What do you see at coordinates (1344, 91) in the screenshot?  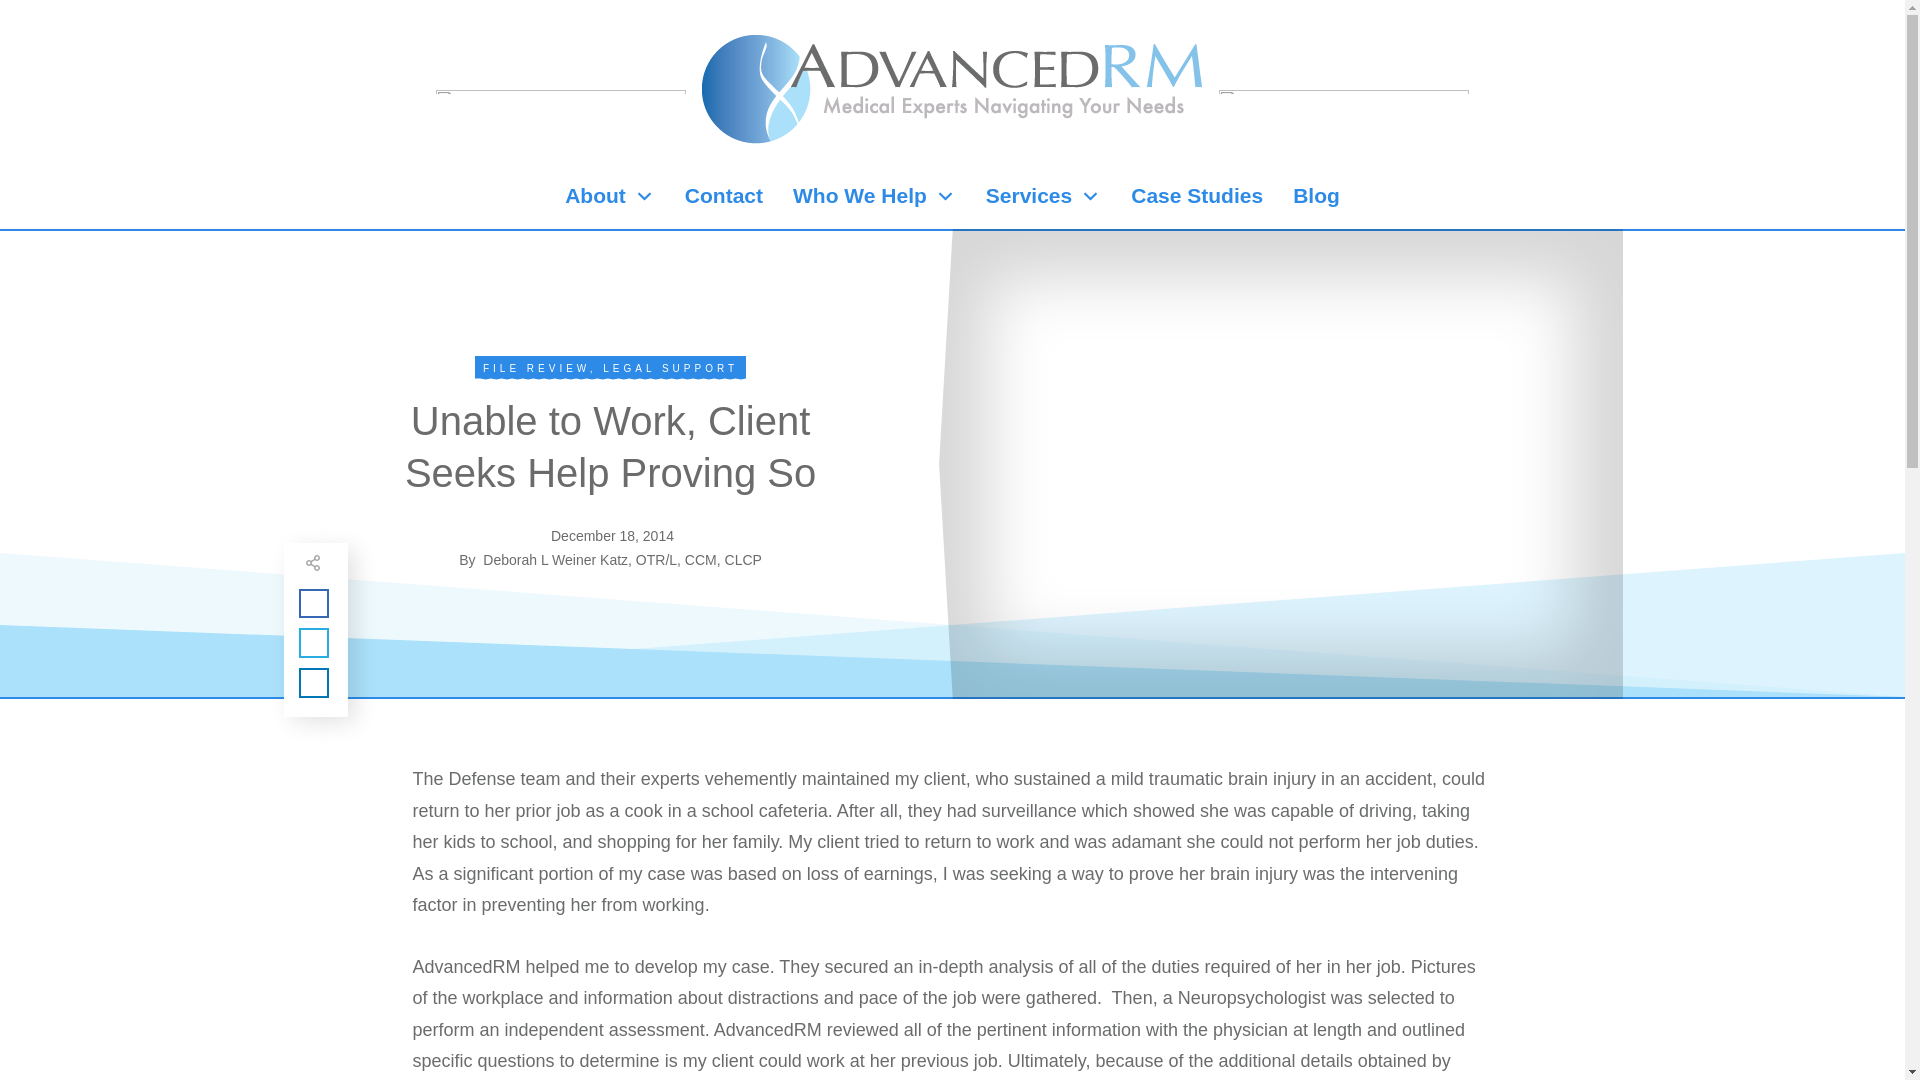 I see `Asset 5` at bounding box center [1344, 91].